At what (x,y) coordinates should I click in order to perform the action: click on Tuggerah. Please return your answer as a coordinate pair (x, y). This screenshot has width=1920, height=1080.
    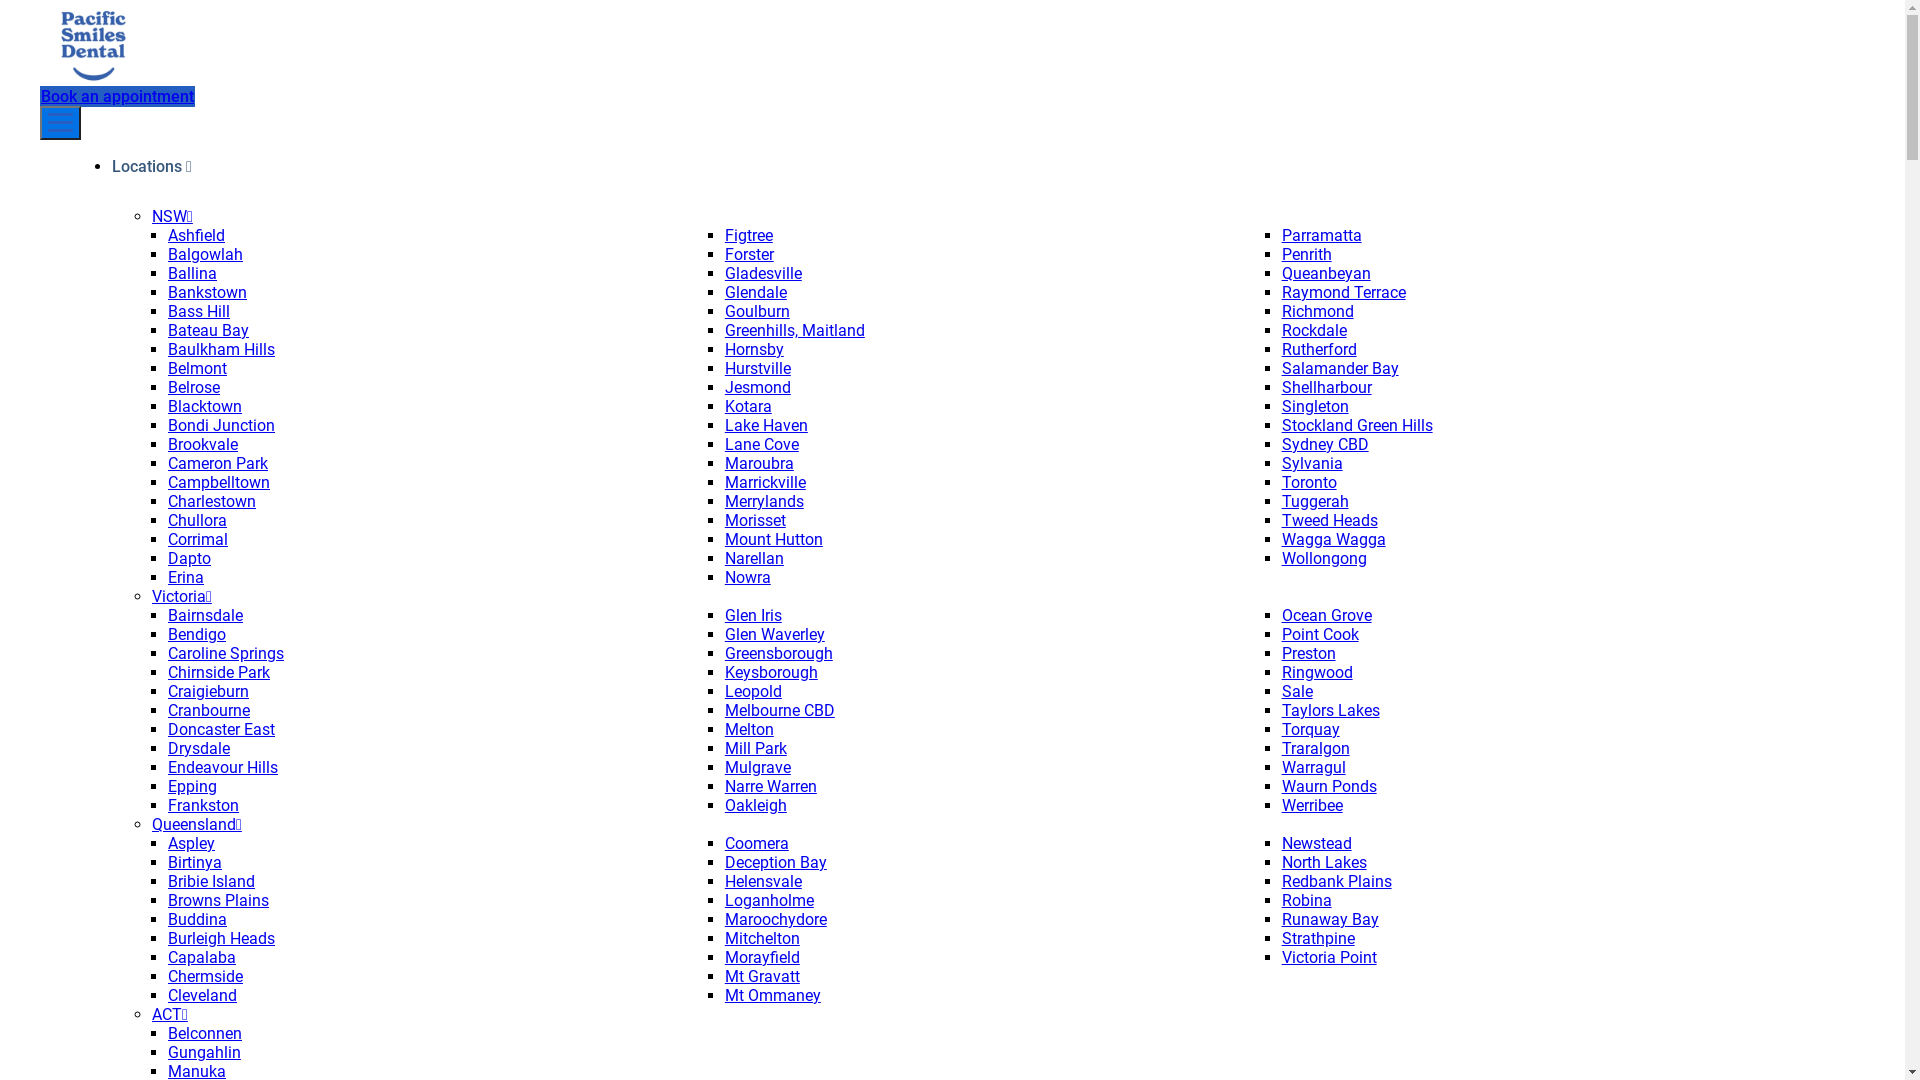
    Looking at the image, I should click on (1316, 502).